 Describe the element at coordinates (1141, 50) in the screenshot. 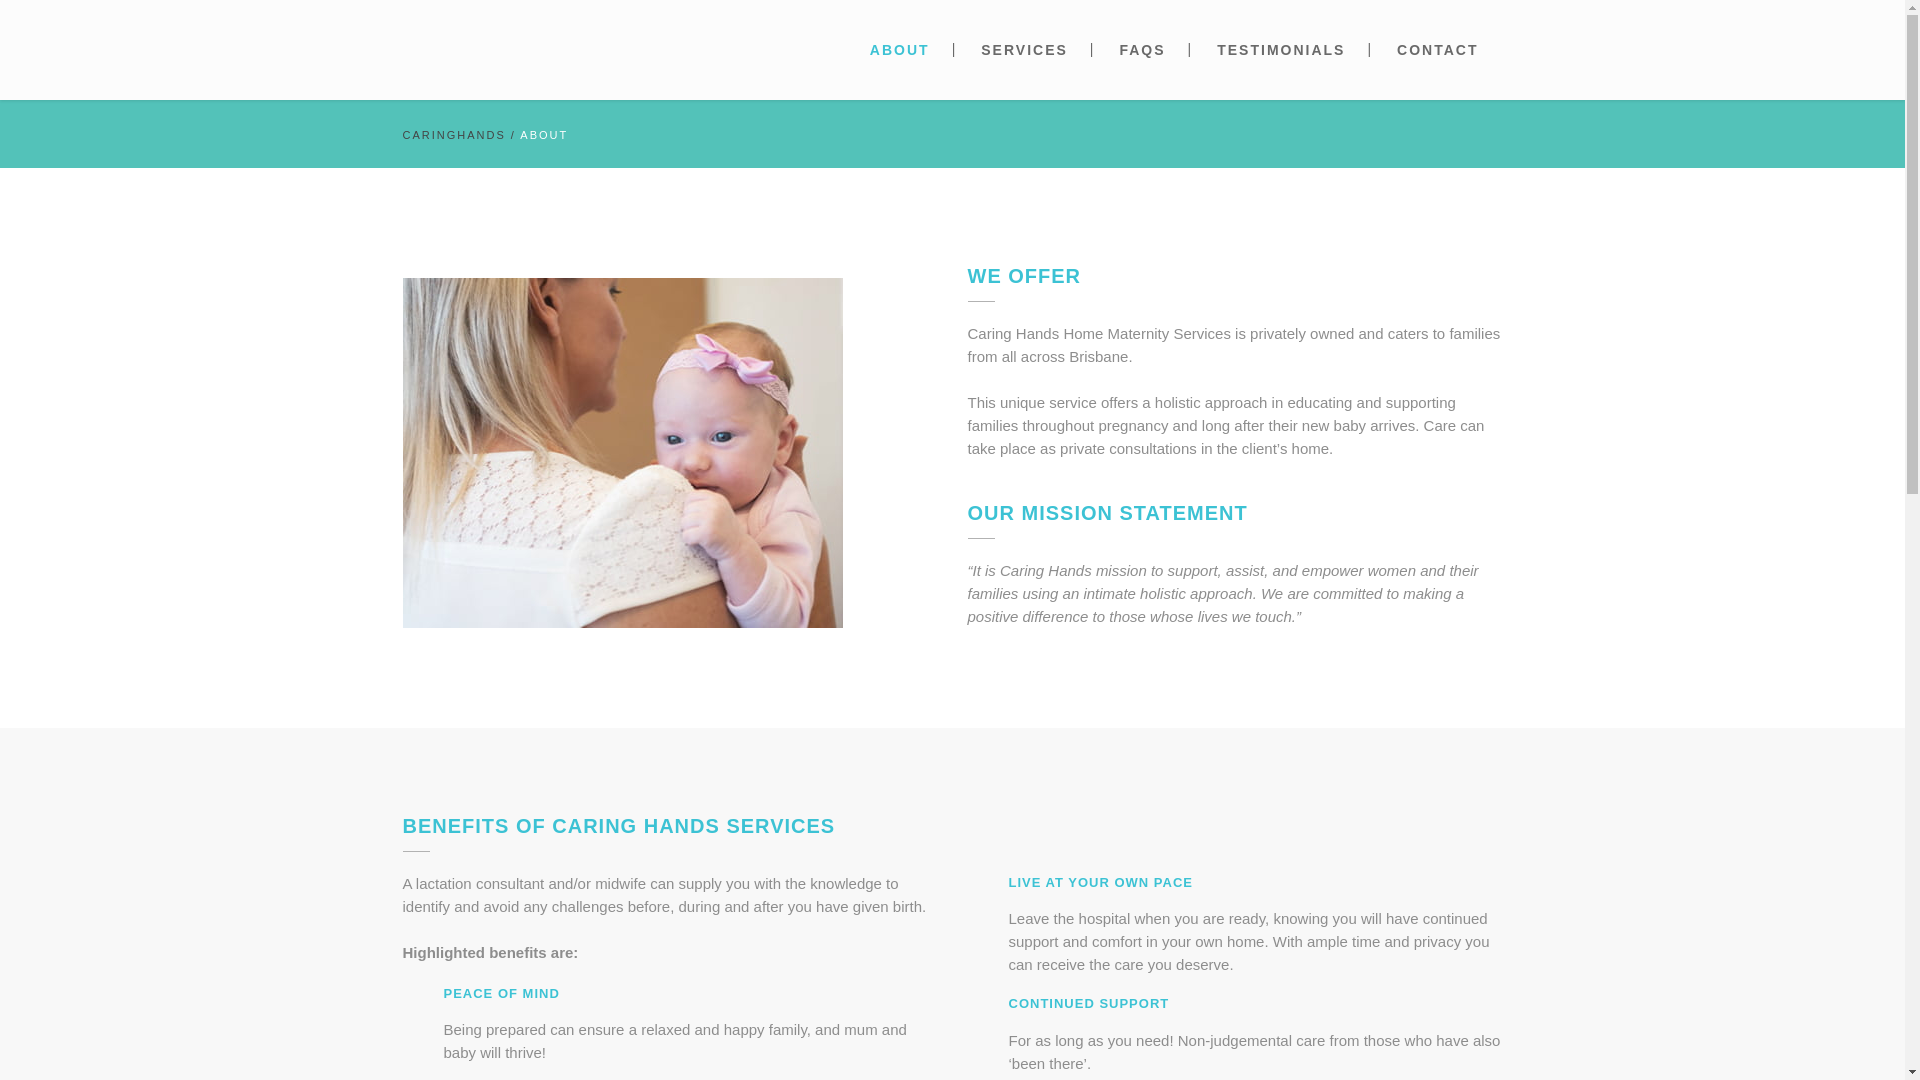

I see `FAQS` at that location.